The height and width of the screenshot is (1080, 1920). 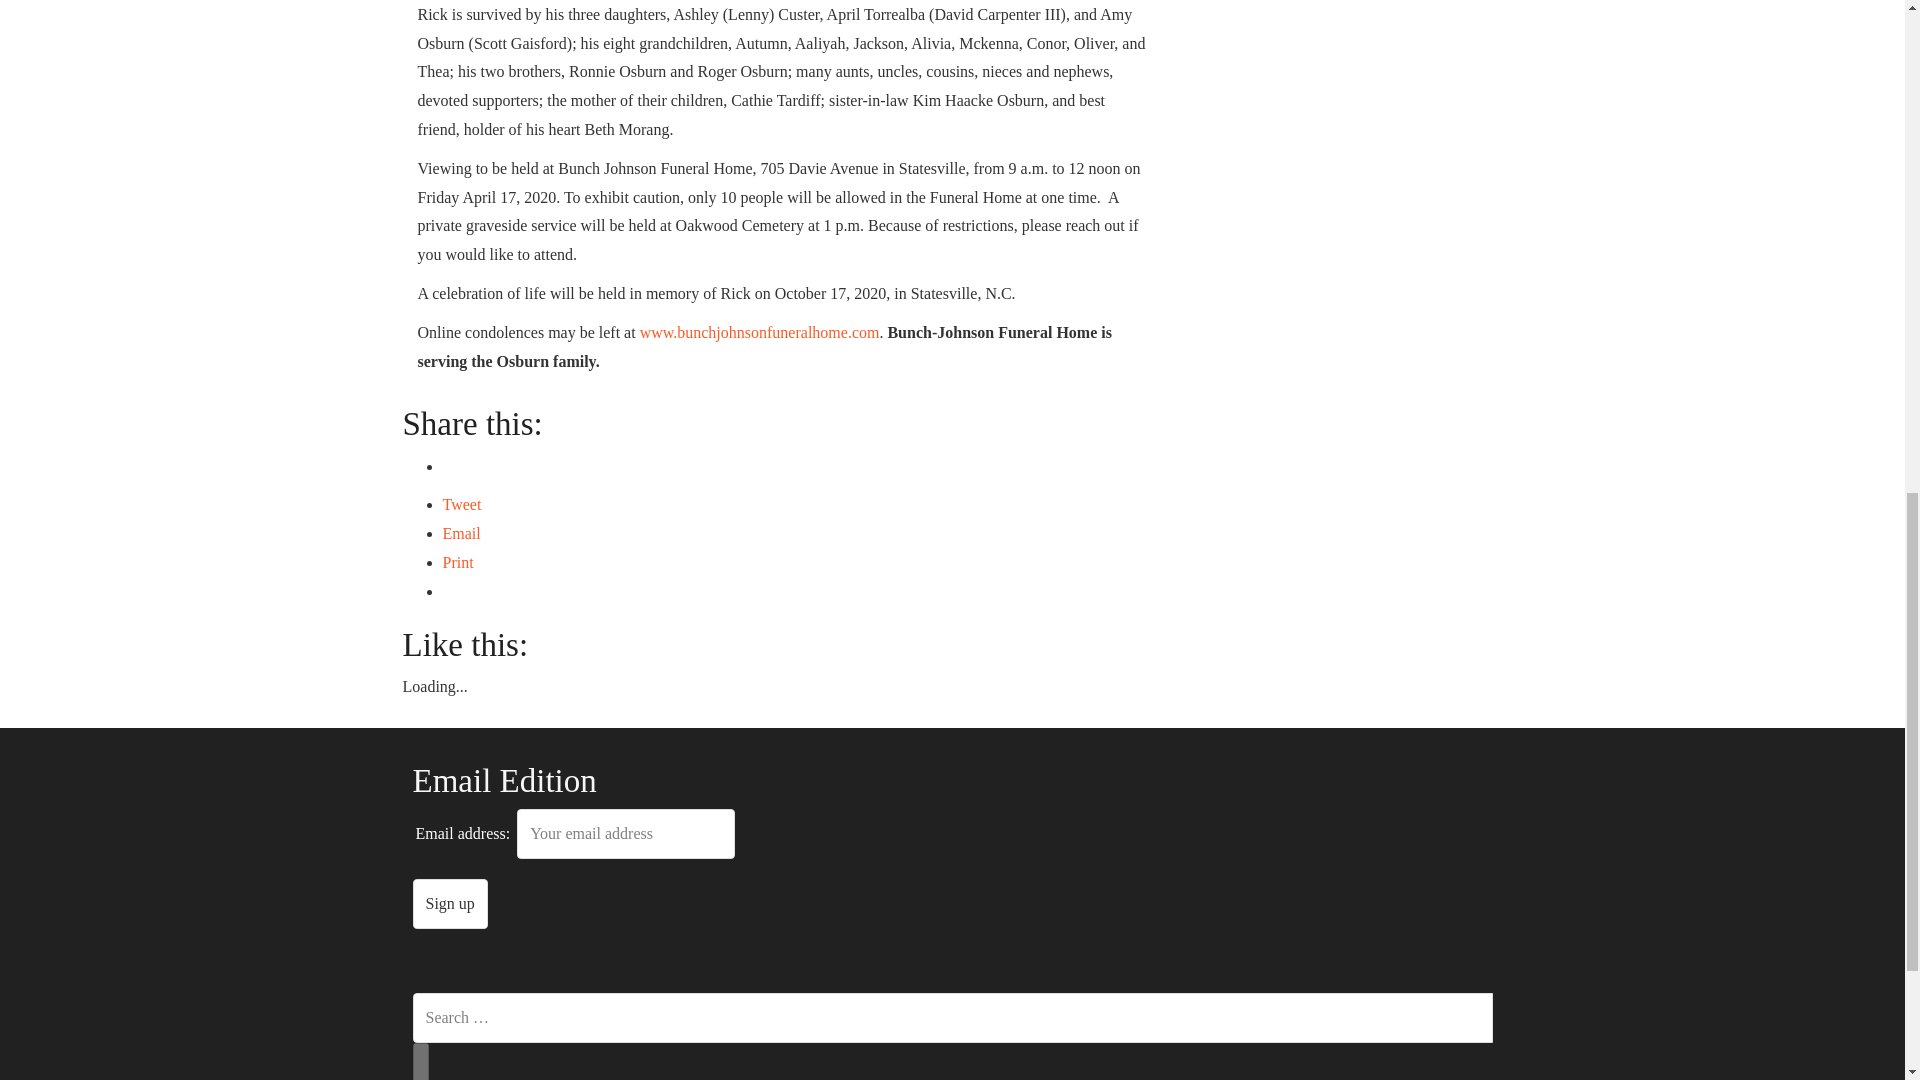 What do you see at coordinates (460, 533) in the screenshot?
I see `Email` at bounding box center [460, 533].